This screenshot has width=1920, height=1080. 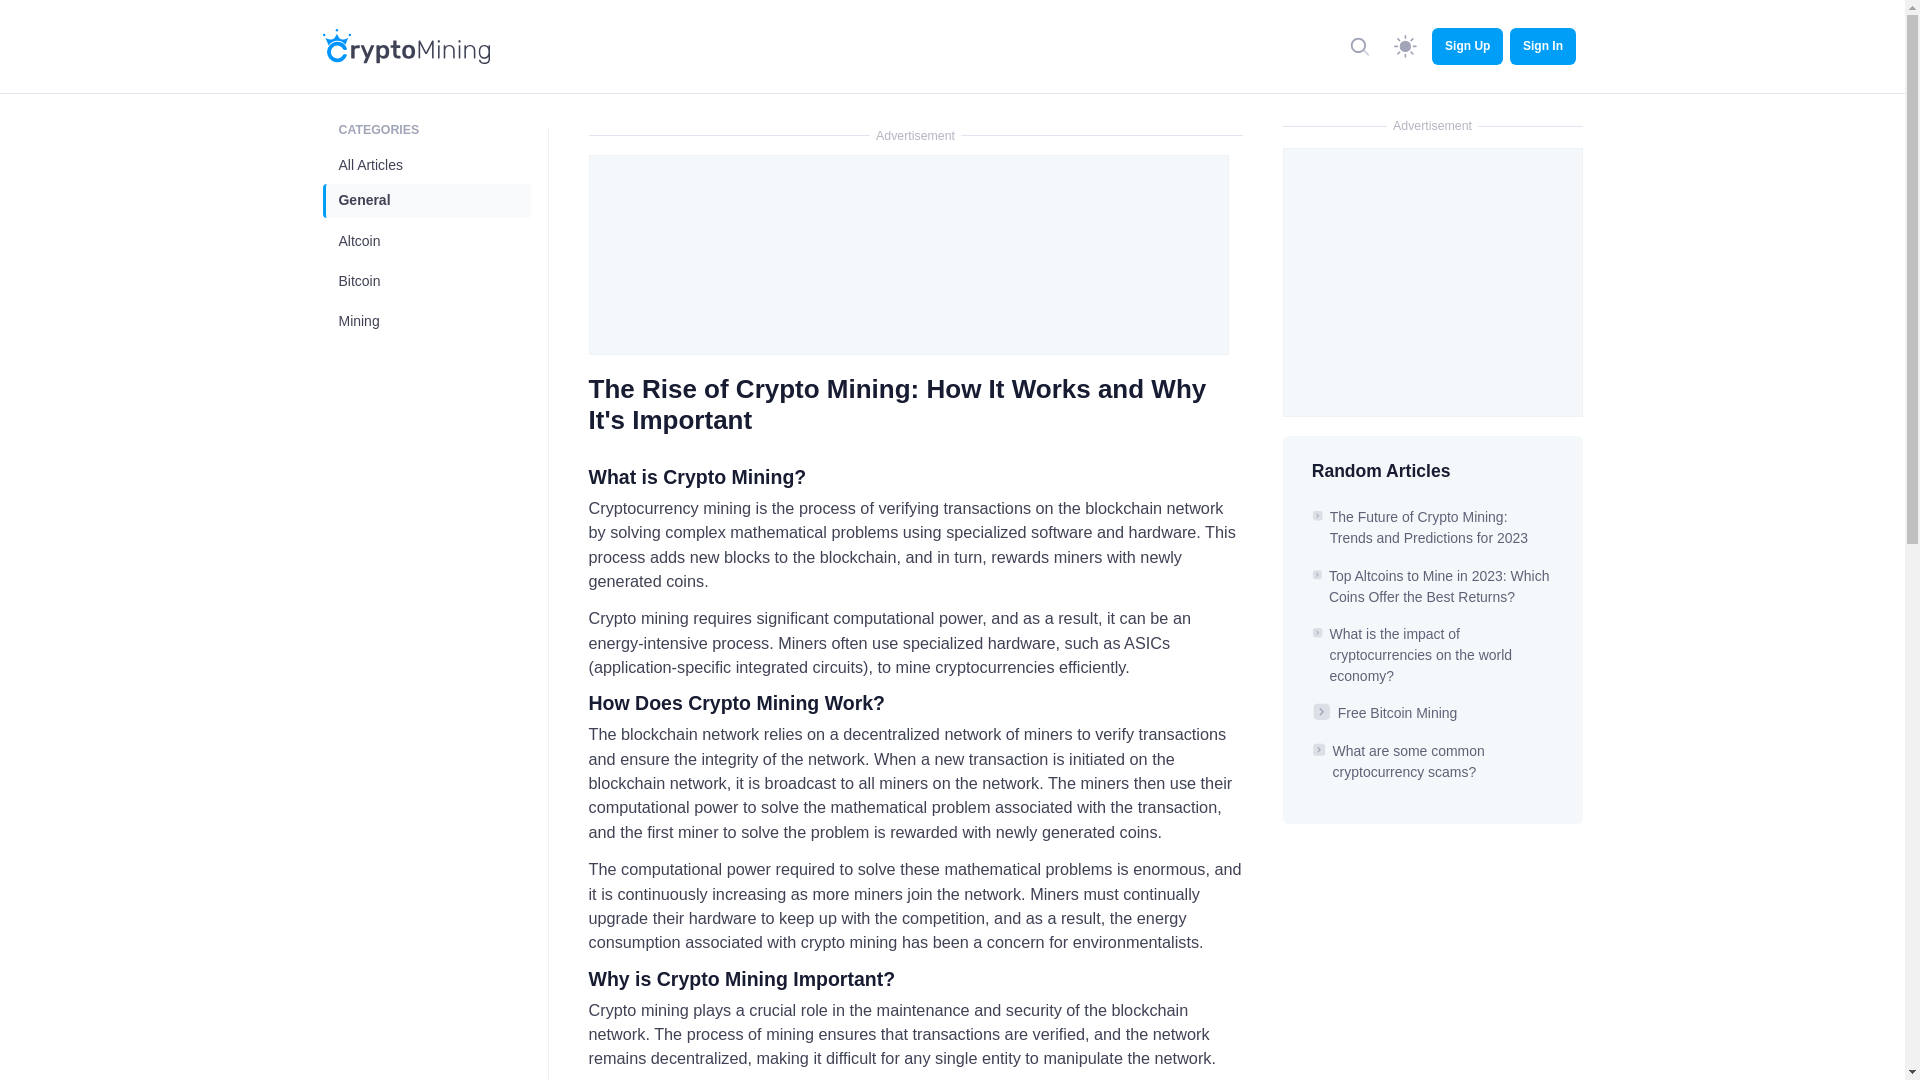 What do you see at coordinates (428, 240) in the screenshot?
I see `Altcoin` at bounding box center [428, 240].